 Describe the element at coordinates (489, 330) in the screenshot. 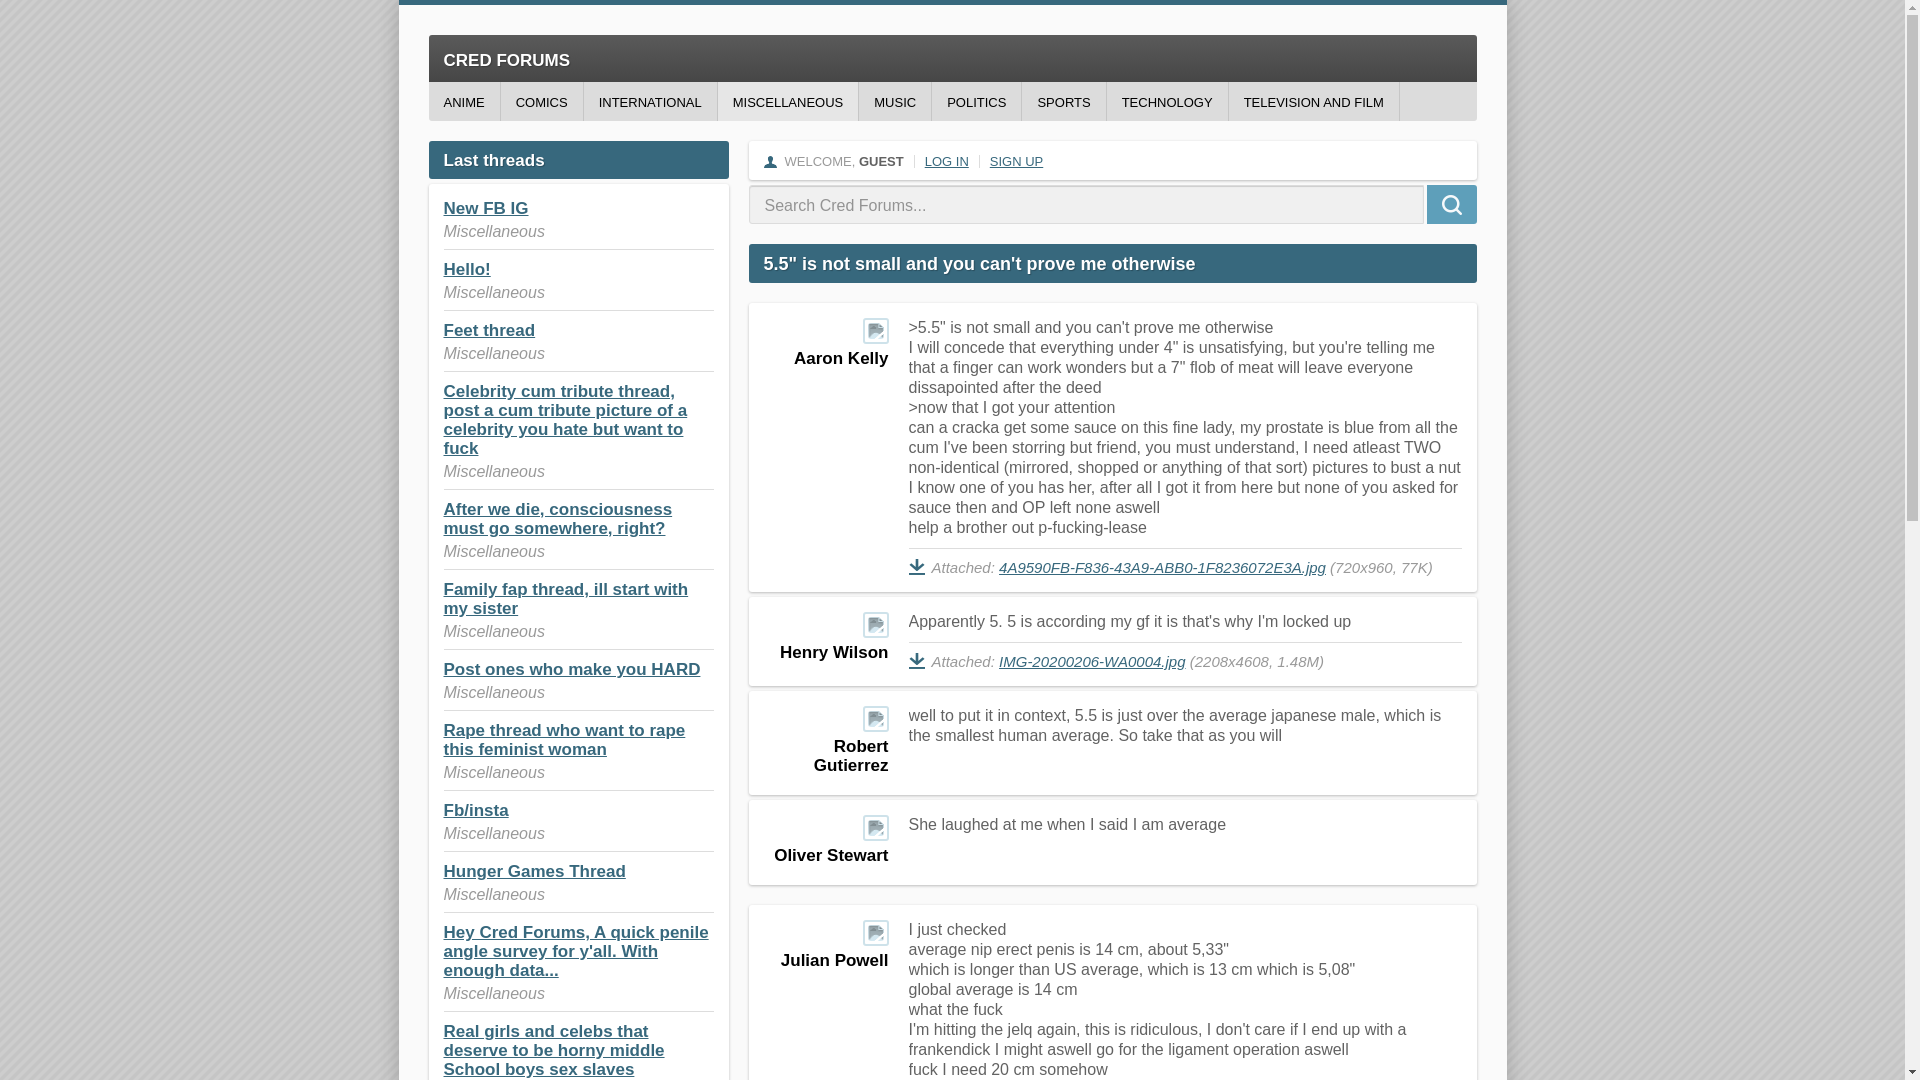

I see `Feet thread` at that location.